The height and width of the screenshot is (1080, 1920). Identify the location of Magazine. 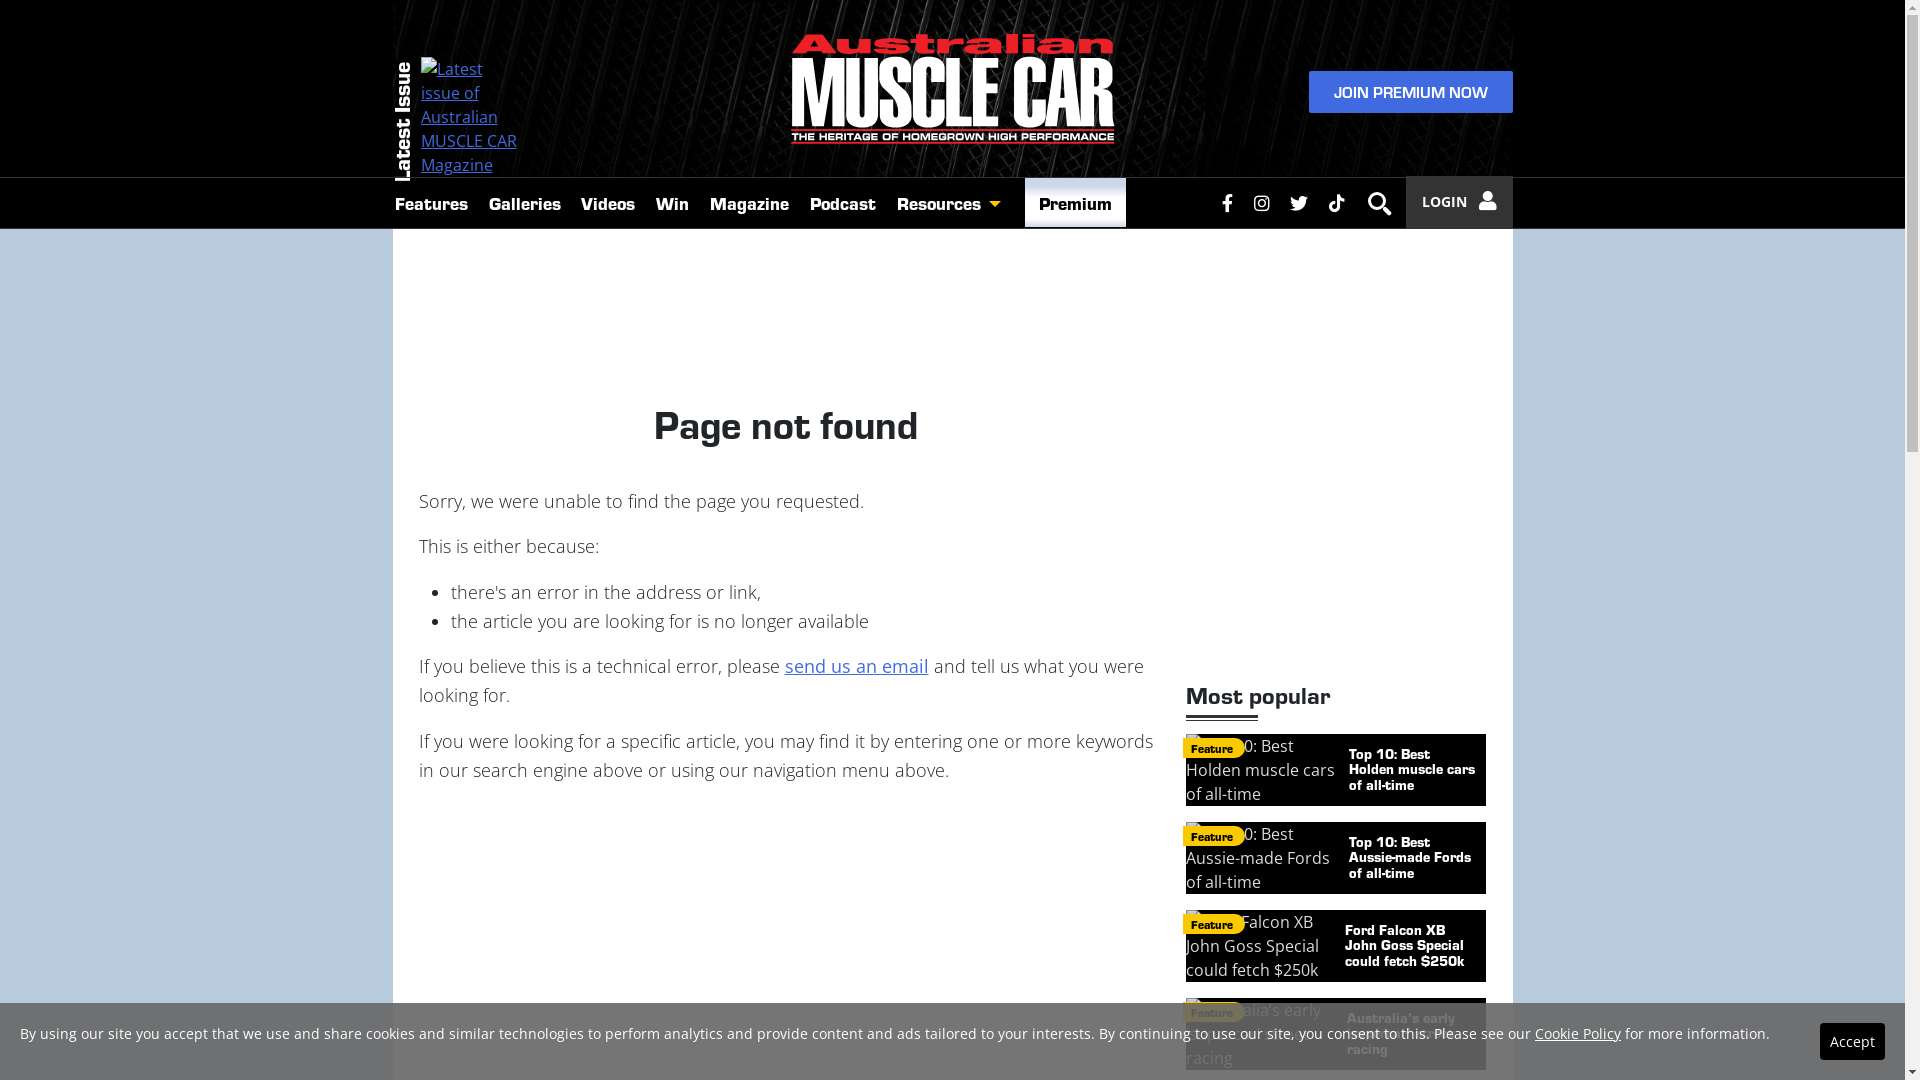
(750, 202).